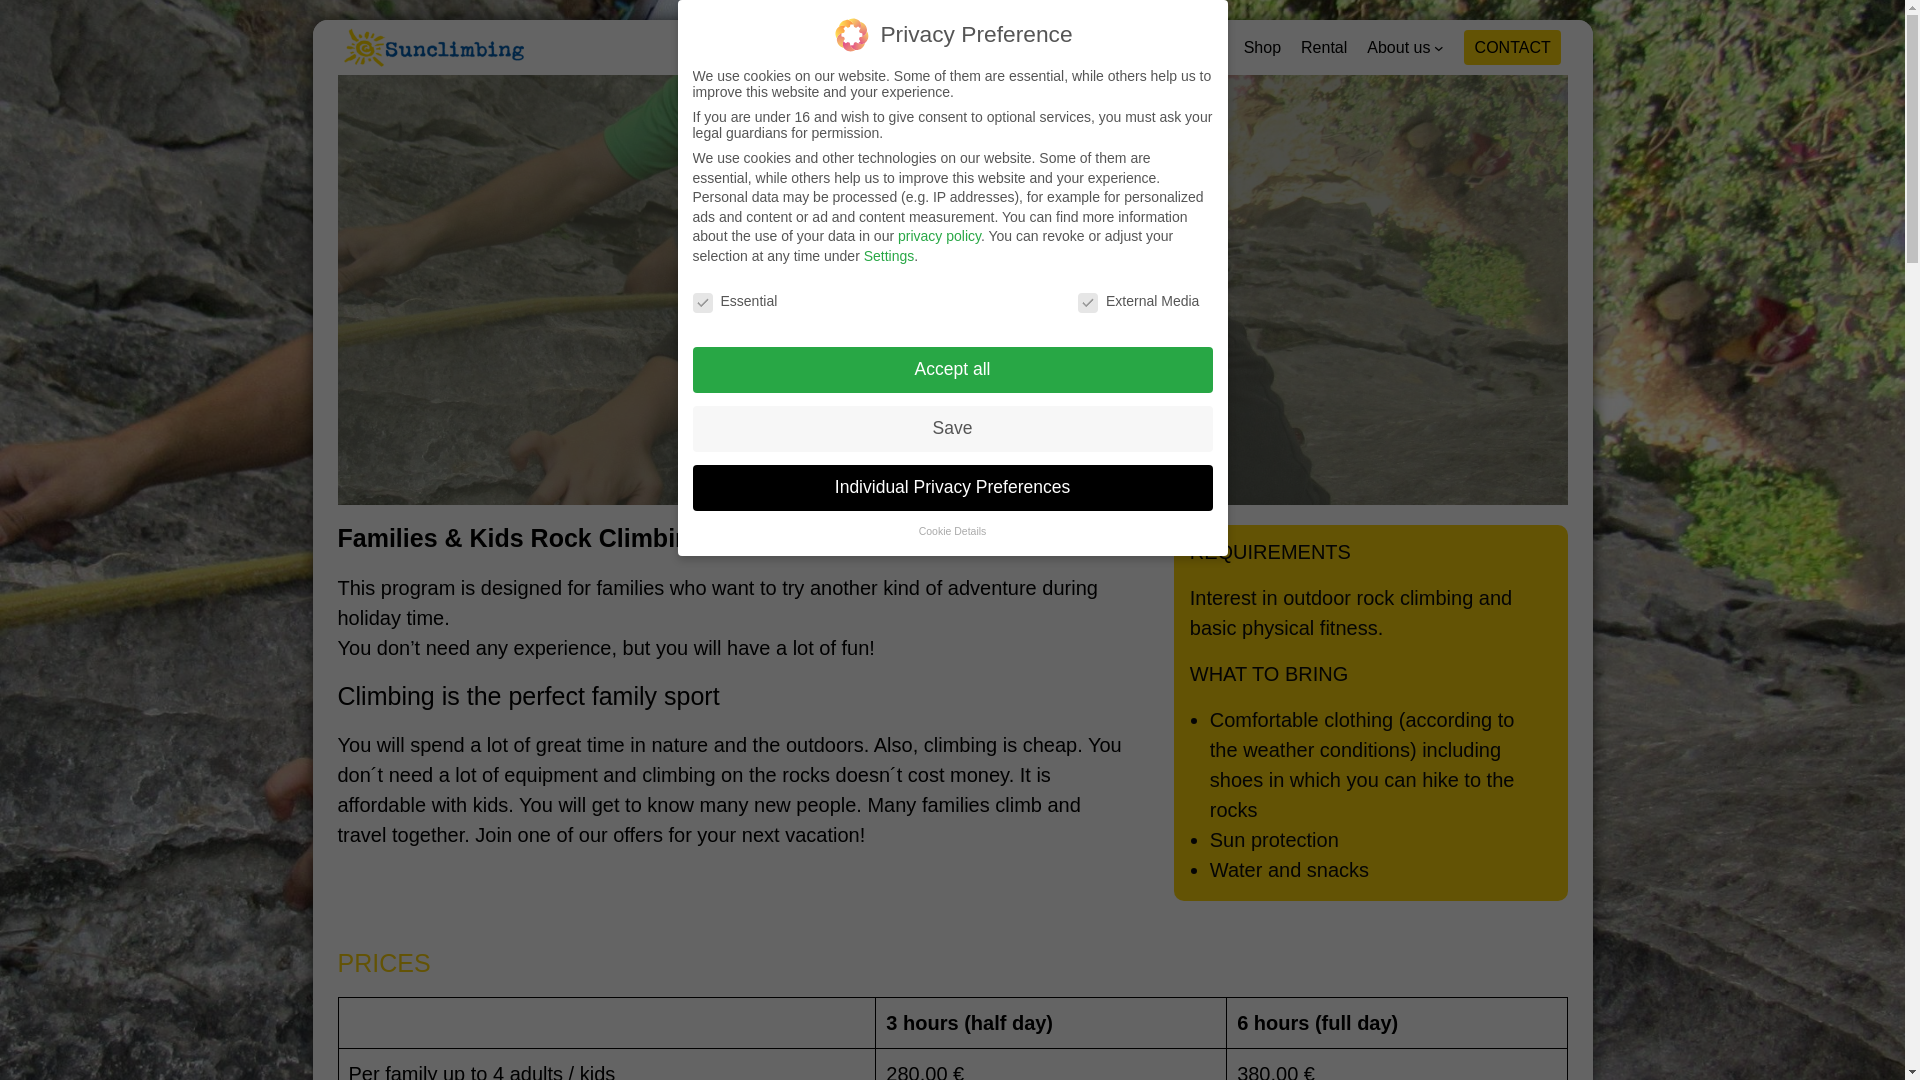  What do you see at coordinates (938, 48) in the screenshot?
I see `Courses` at bounding box center [938, 48].